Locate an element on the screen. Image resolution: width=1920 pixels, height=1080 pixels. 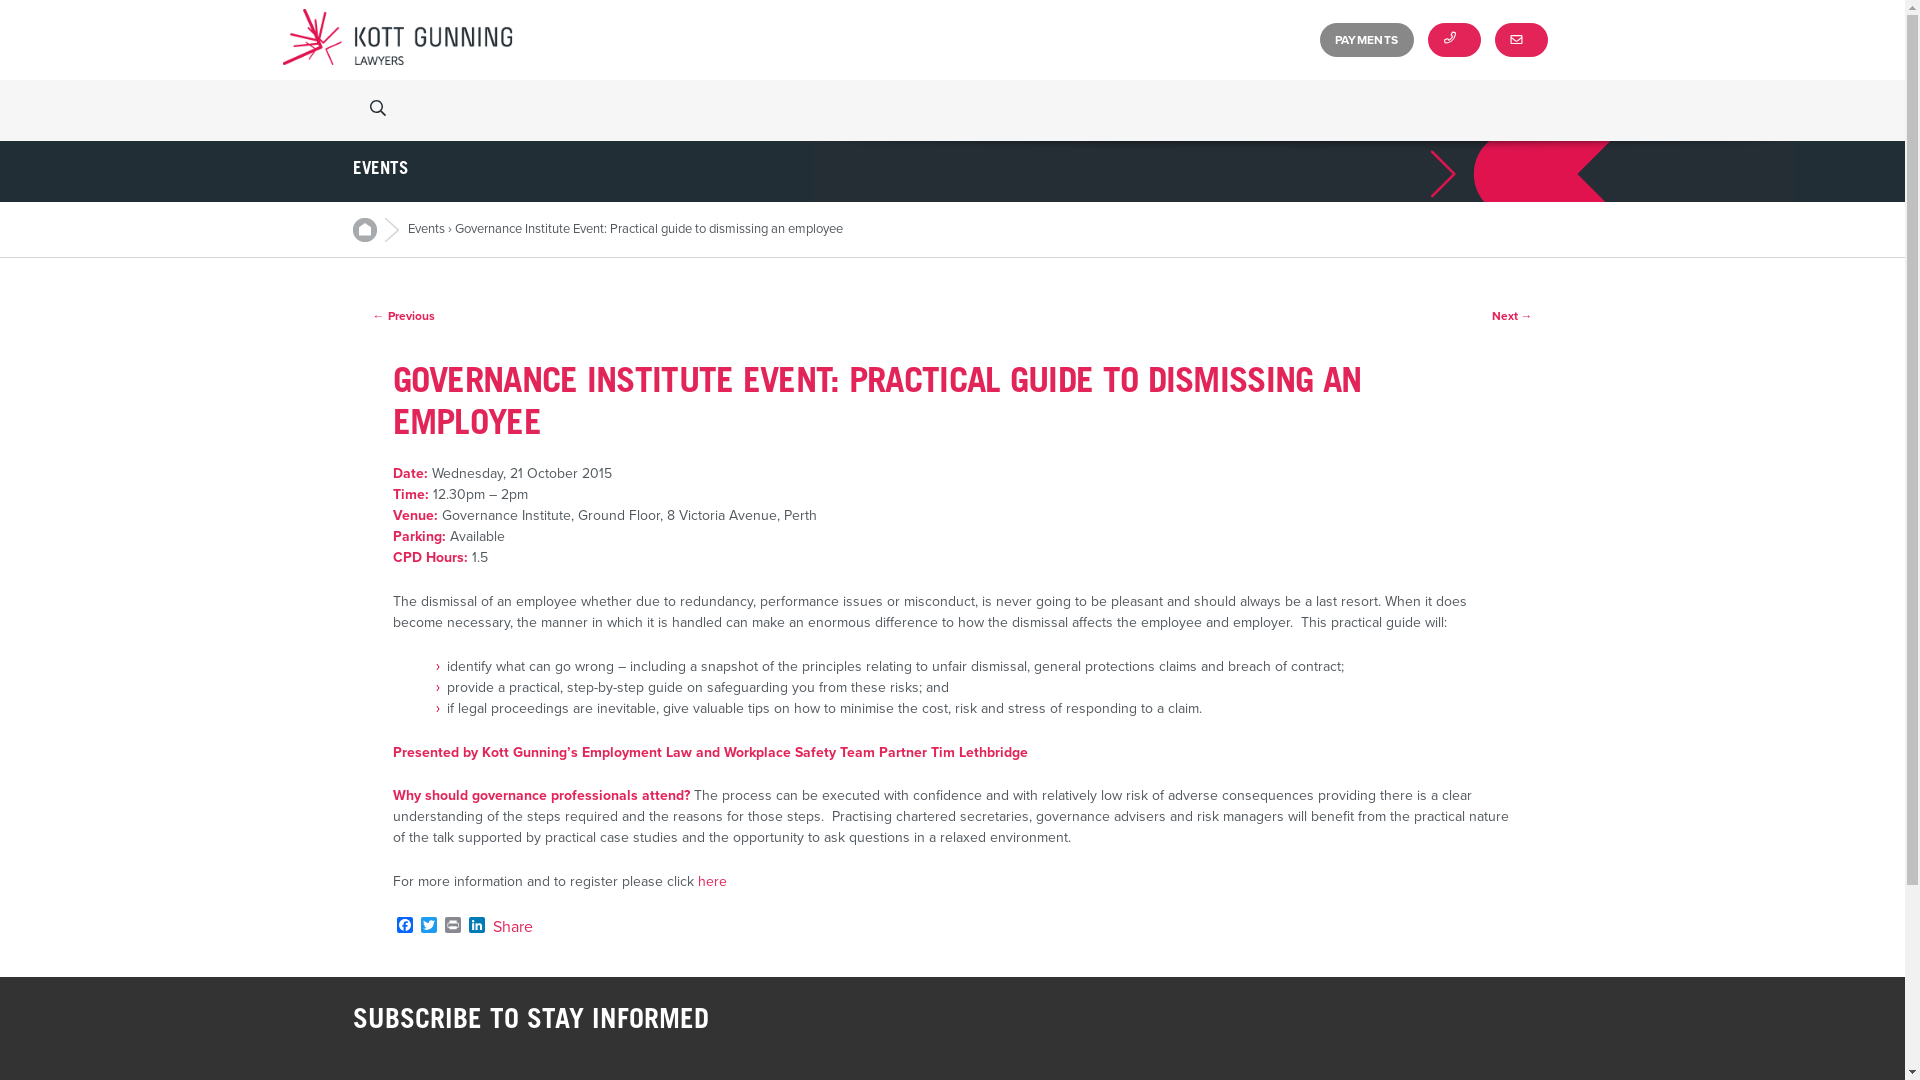
Twitter is located at coordinates (428, 926).